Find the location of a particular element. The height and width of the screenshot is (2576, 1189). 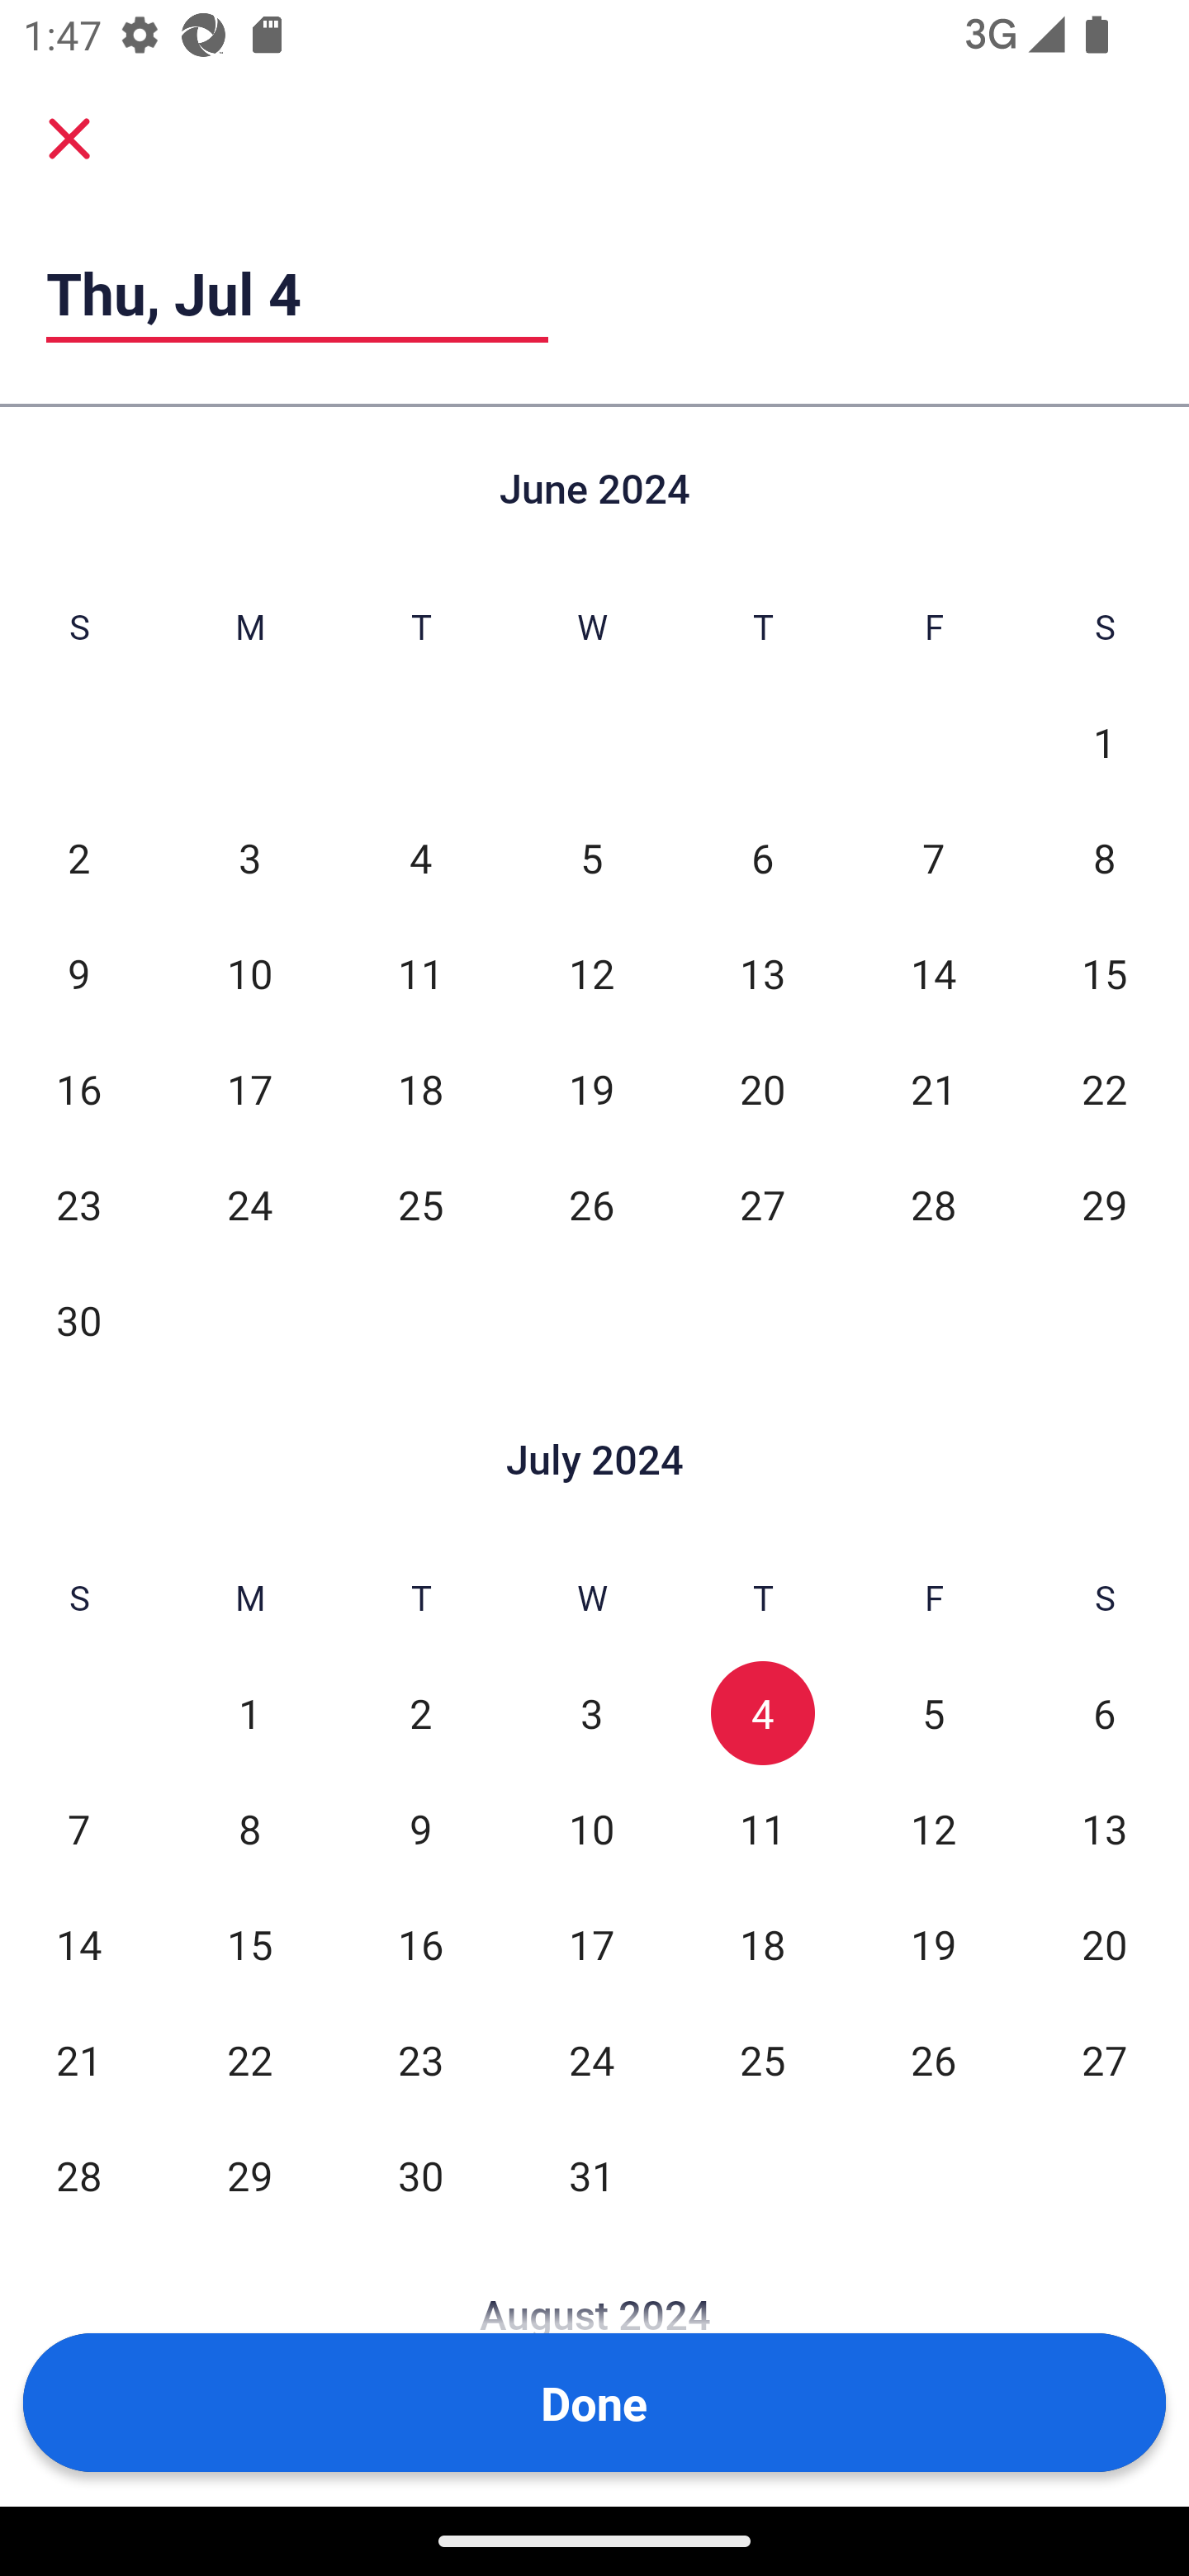

1 Sat, Jun 1, Not Selected is located at coordinates (1105, 743).